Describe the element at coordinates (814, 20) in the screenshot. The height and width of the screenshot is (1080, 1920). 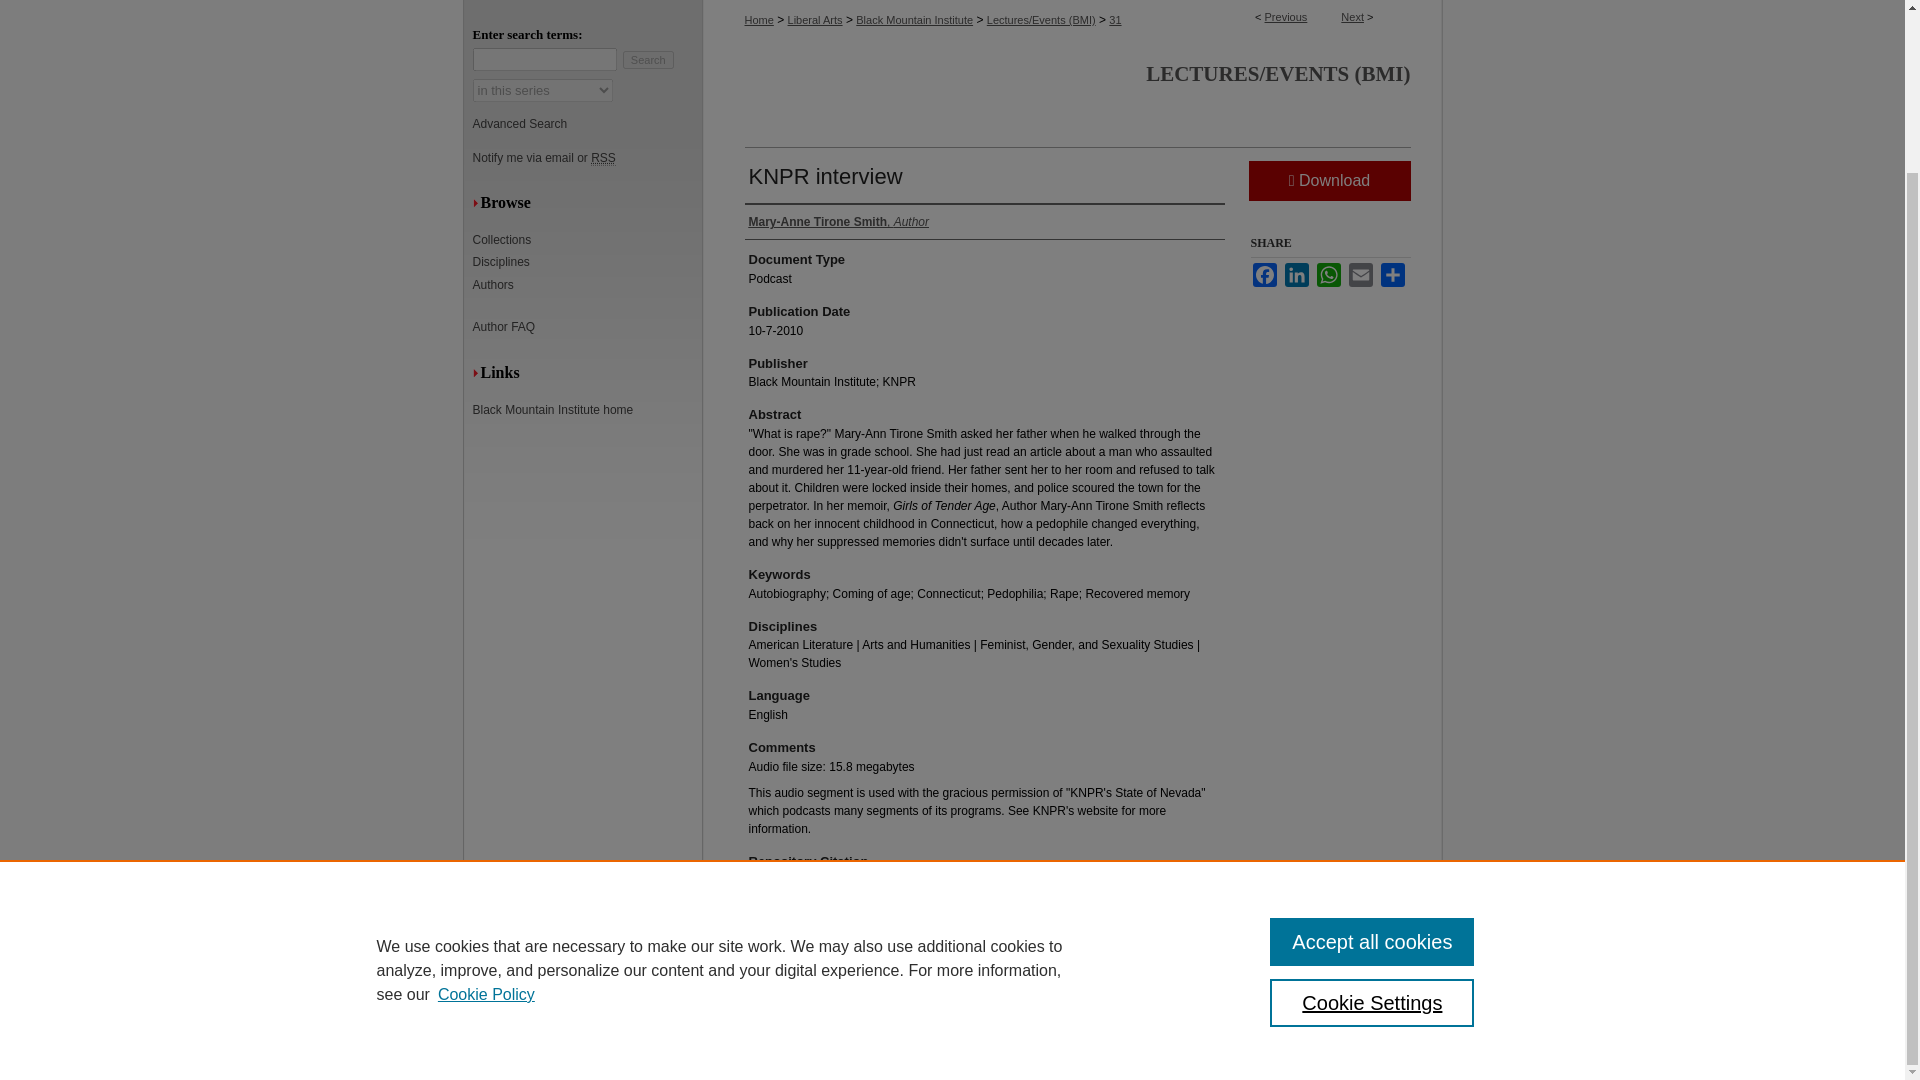
I see `Liberal Arts` at that location.